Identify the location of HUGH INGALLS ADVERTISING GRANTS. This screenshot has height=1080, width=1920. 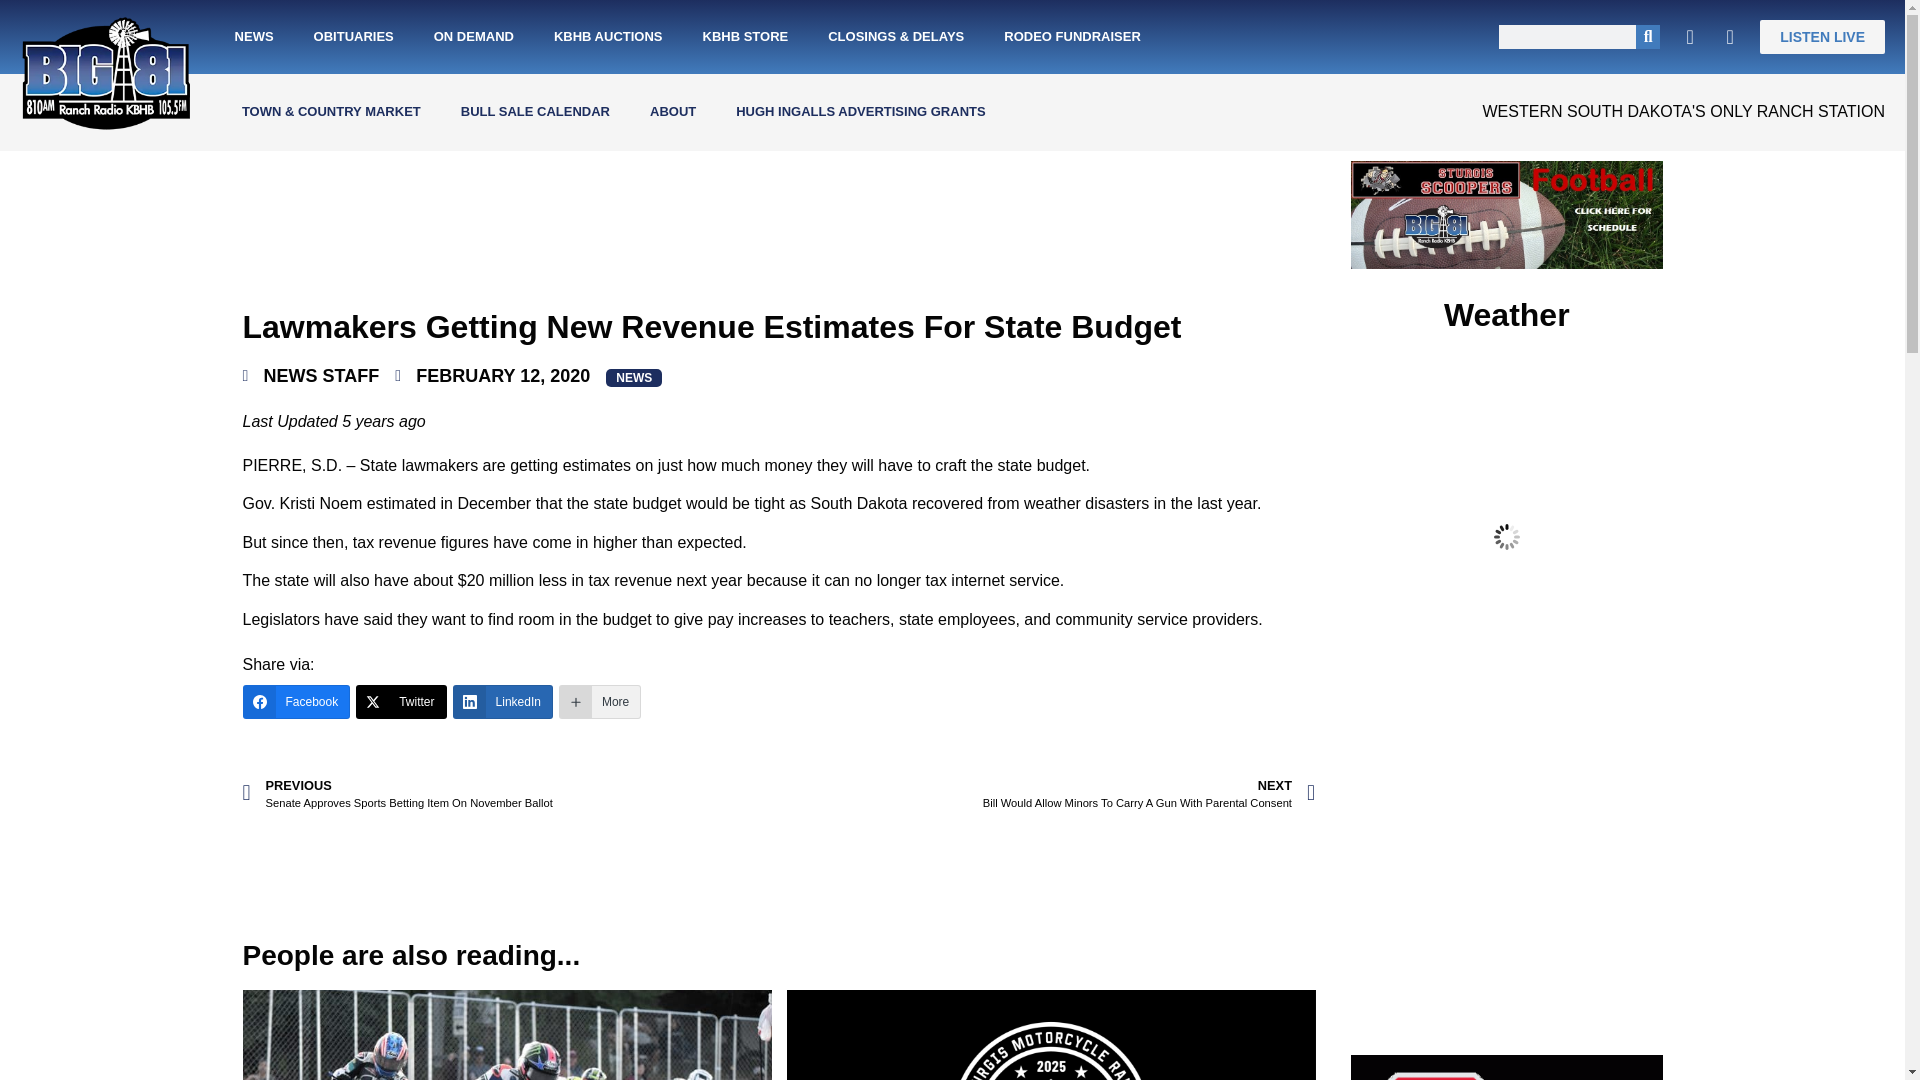
(860, 112).